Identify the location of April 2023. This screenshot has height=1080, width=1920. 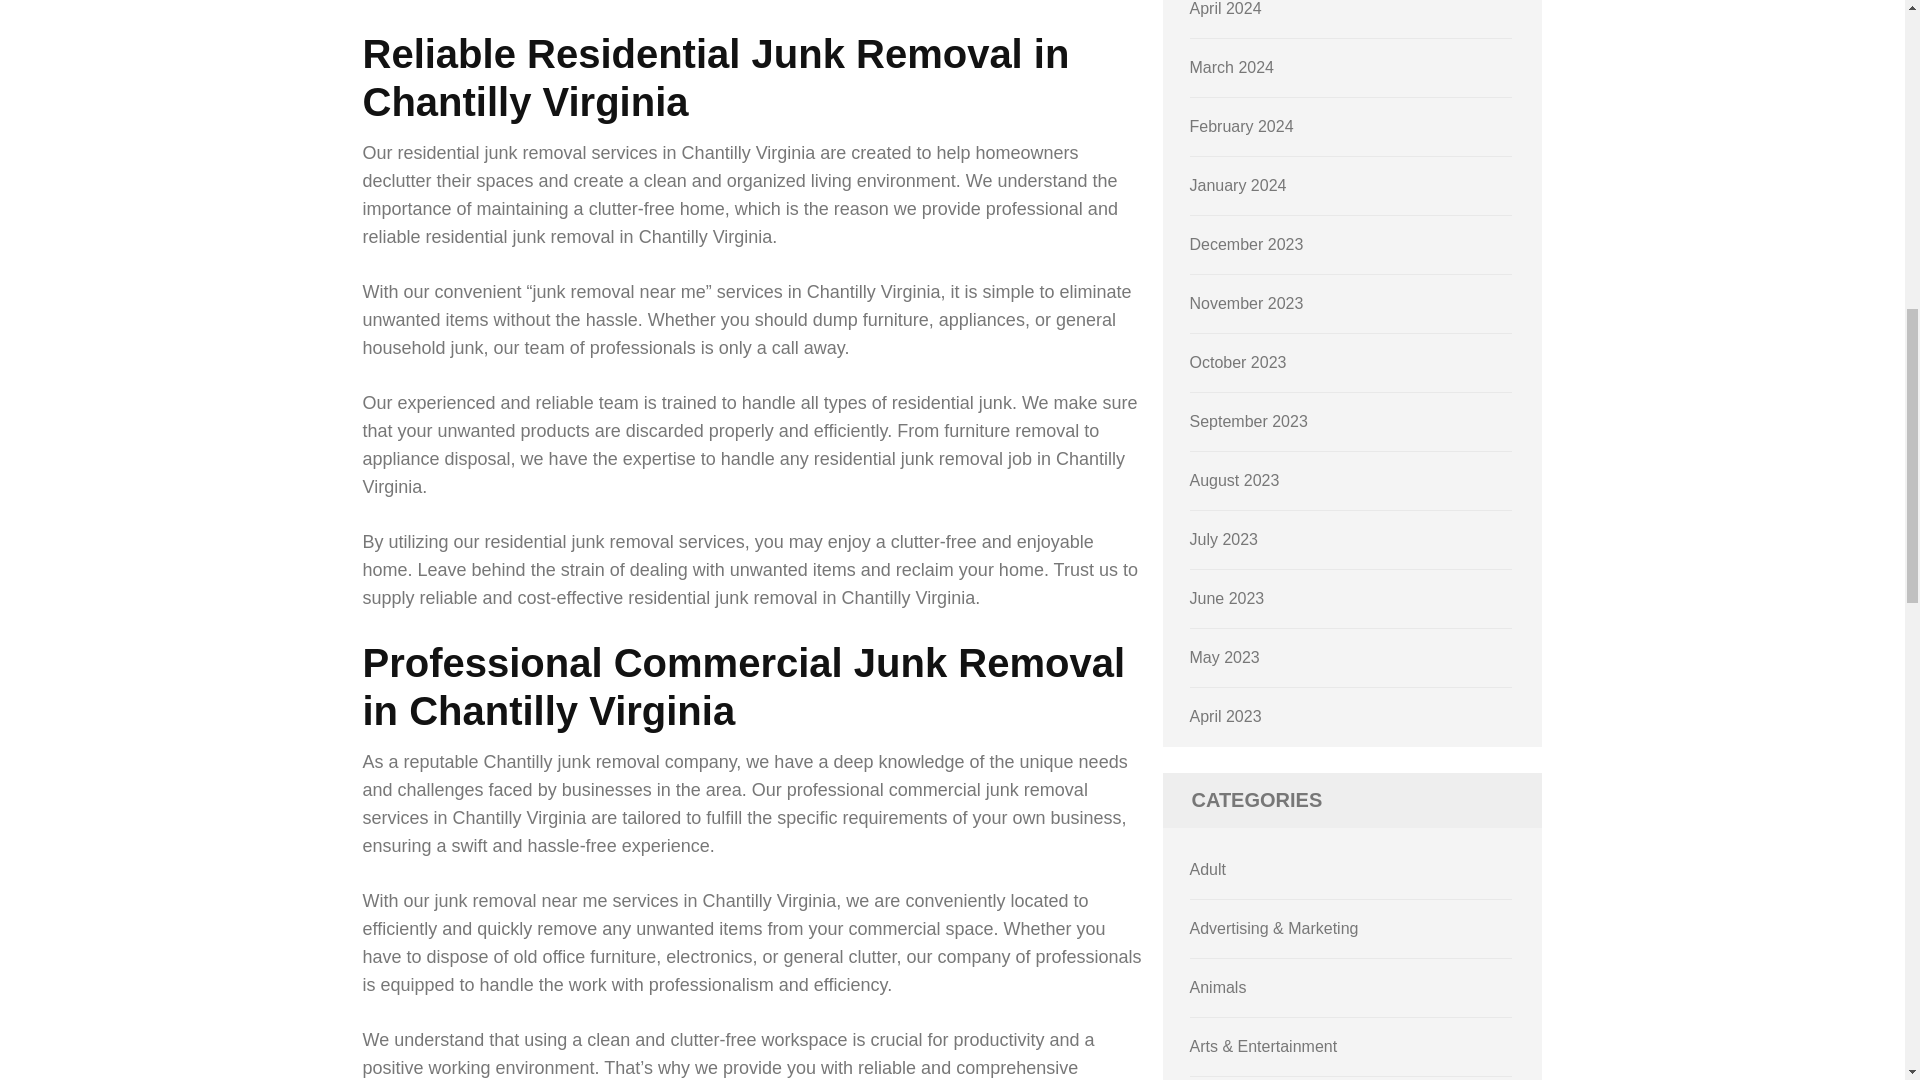
(1226, 716).